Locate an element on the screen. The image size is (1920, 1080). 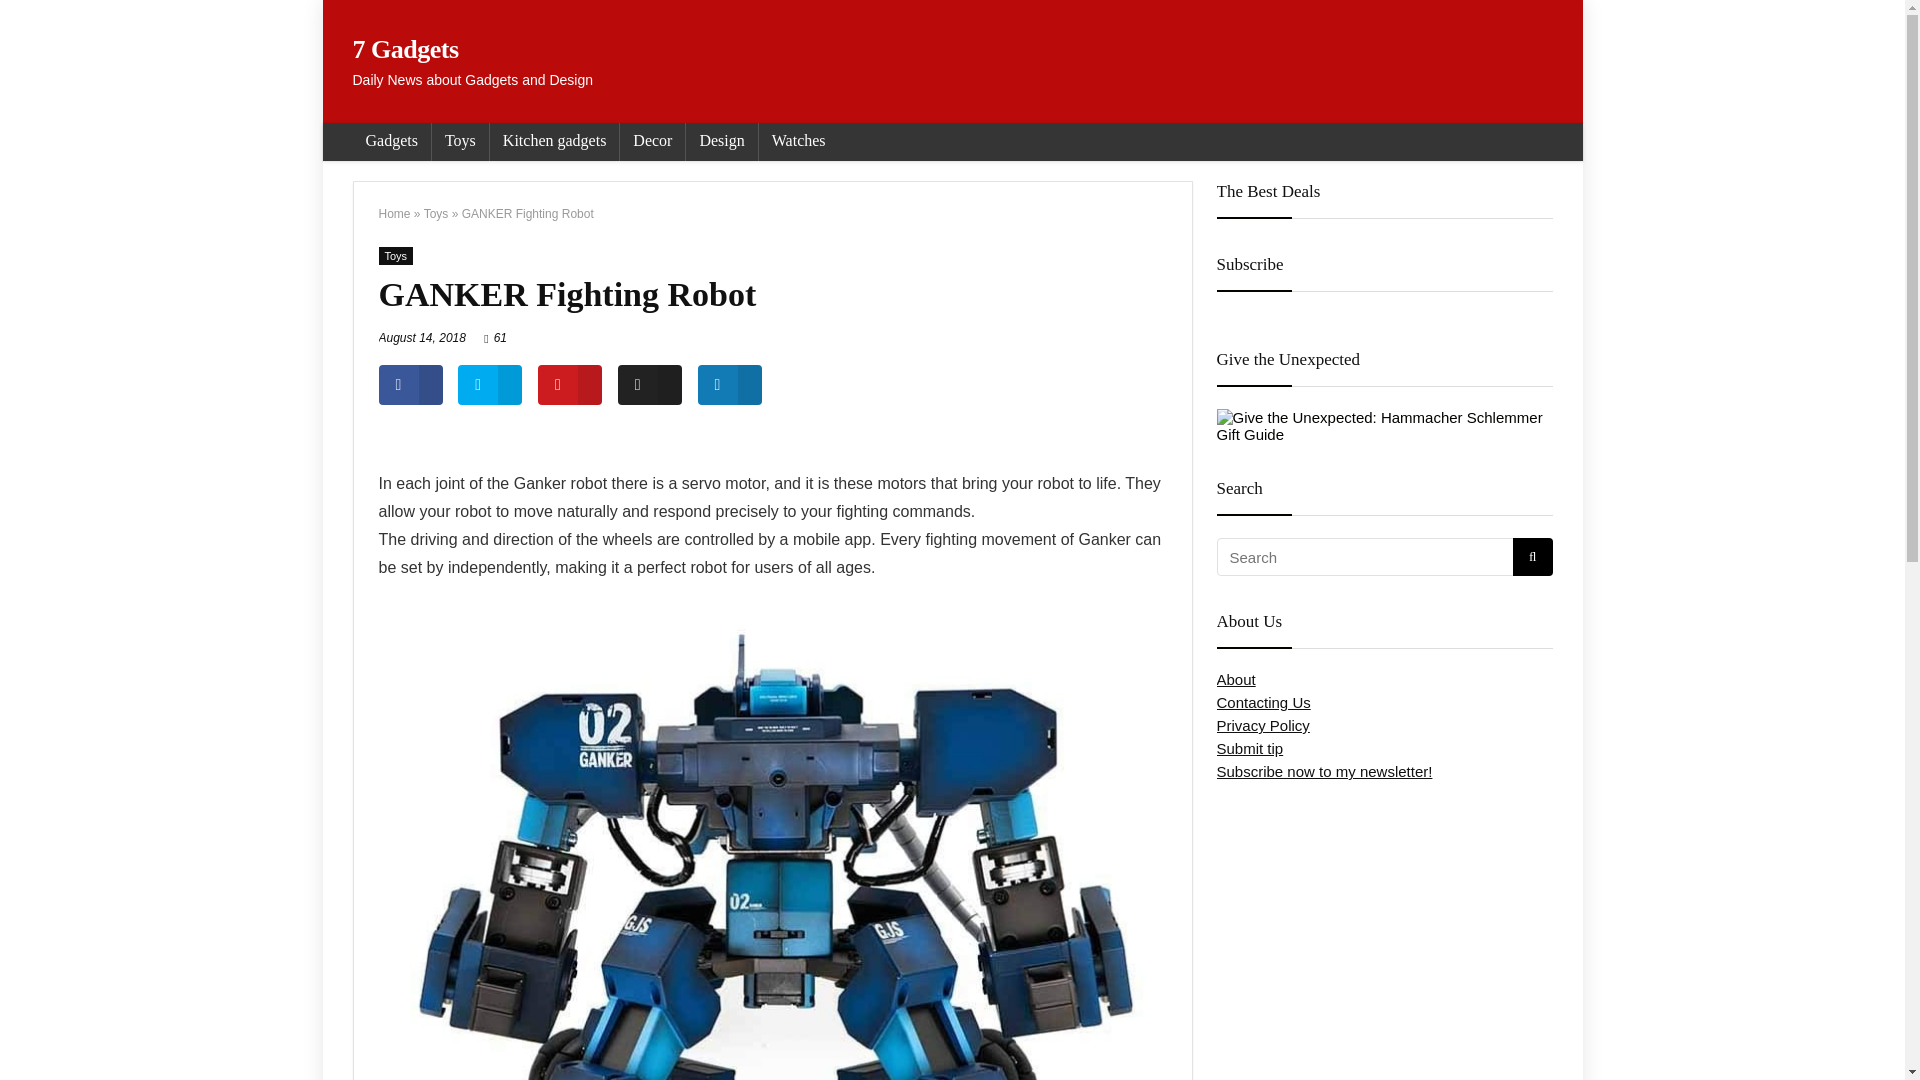
Kitchen gadgets is located at coordinates (554, 142).